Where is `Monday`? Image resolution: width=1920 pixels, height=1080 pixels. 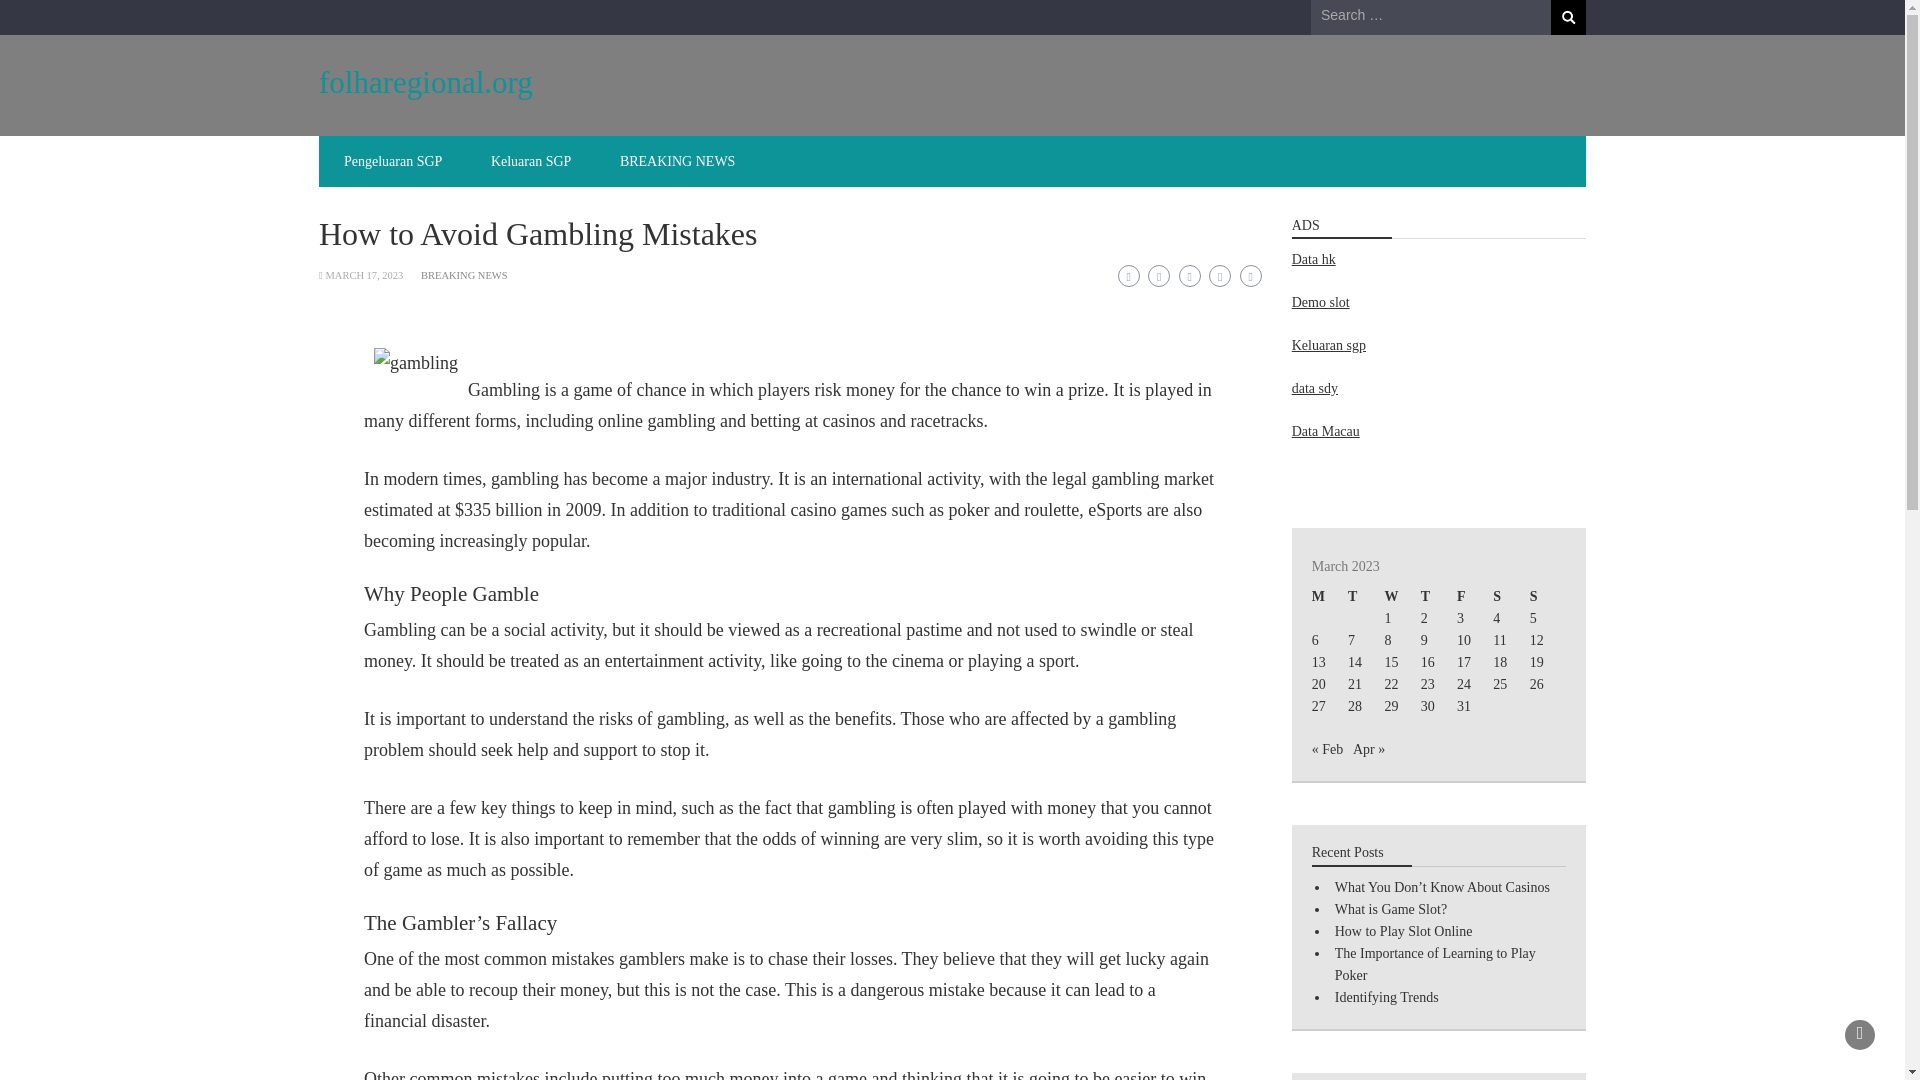
Monday is located at coordinates (1329, 597).